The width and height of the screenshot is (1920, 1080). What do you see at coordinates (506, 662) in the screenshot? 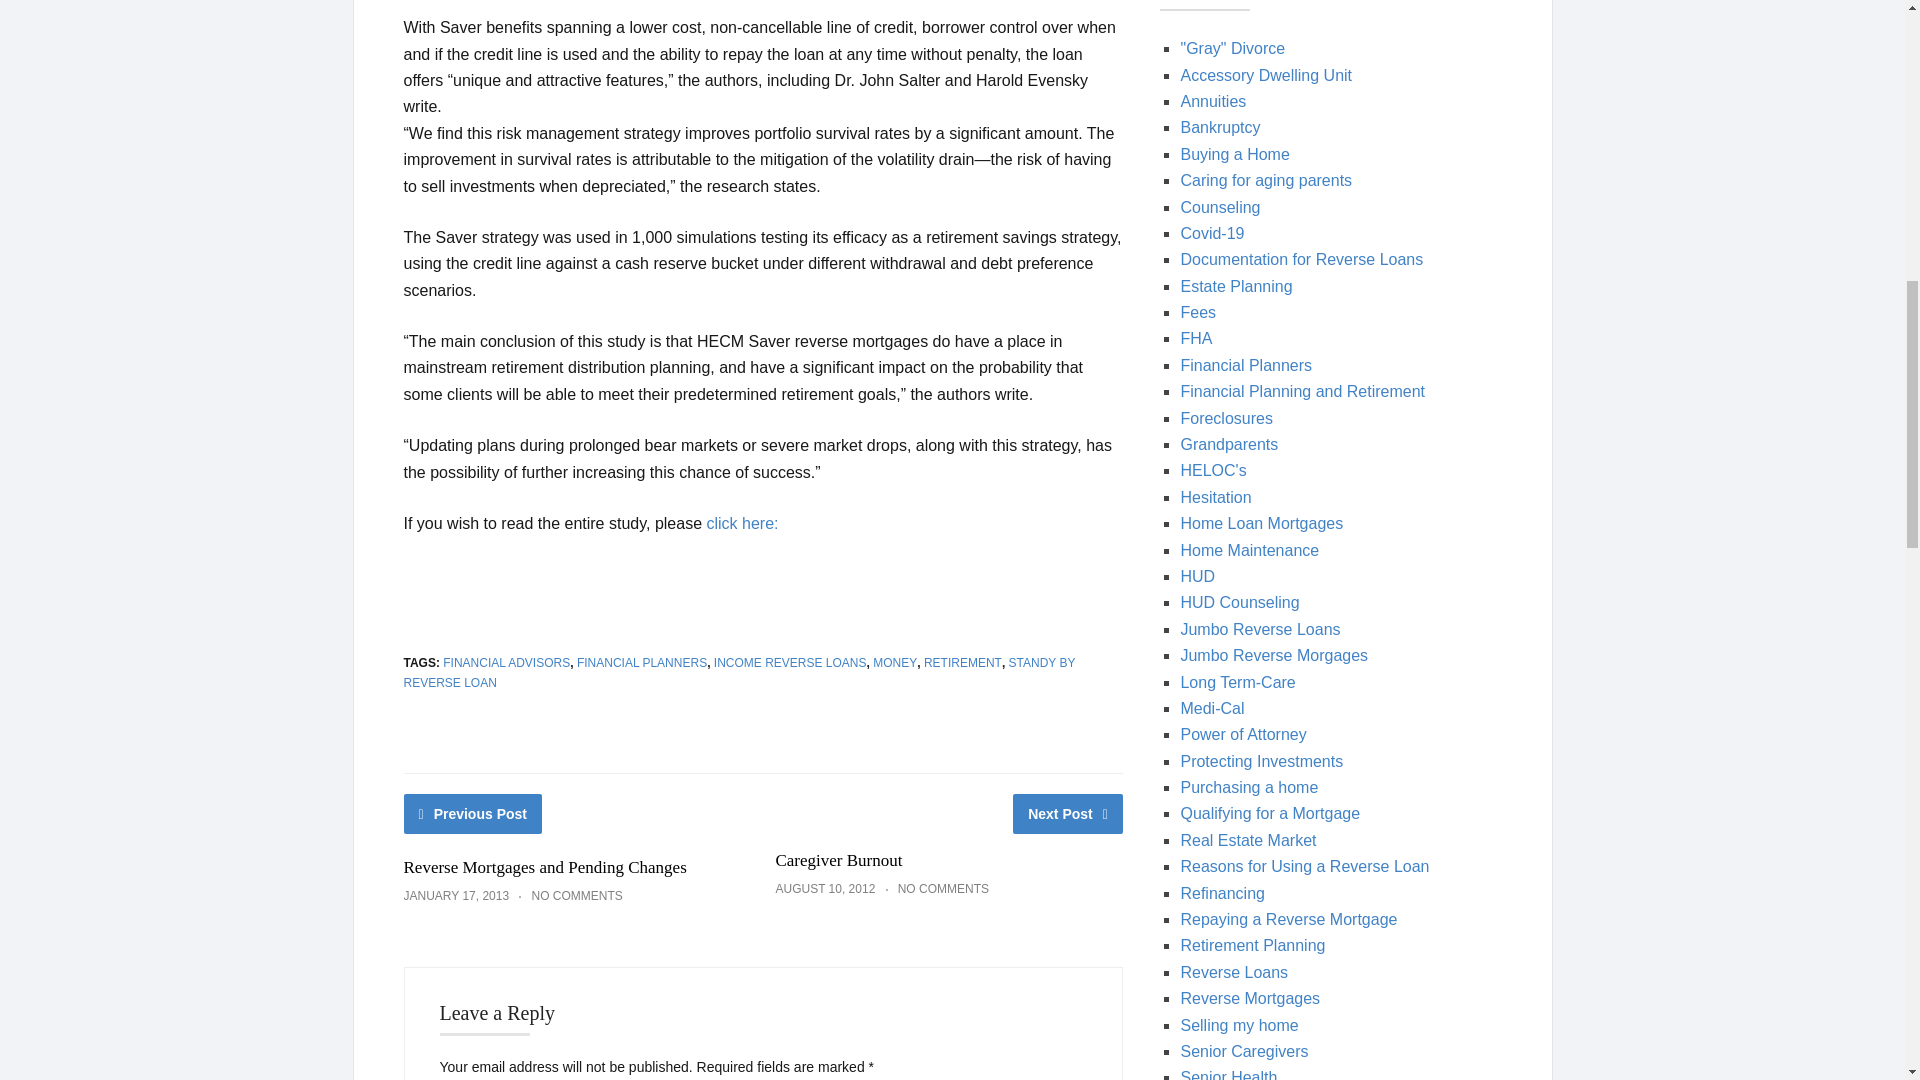
I see `FINANCIAL ADVISORS` at bounding box center [506, 662].